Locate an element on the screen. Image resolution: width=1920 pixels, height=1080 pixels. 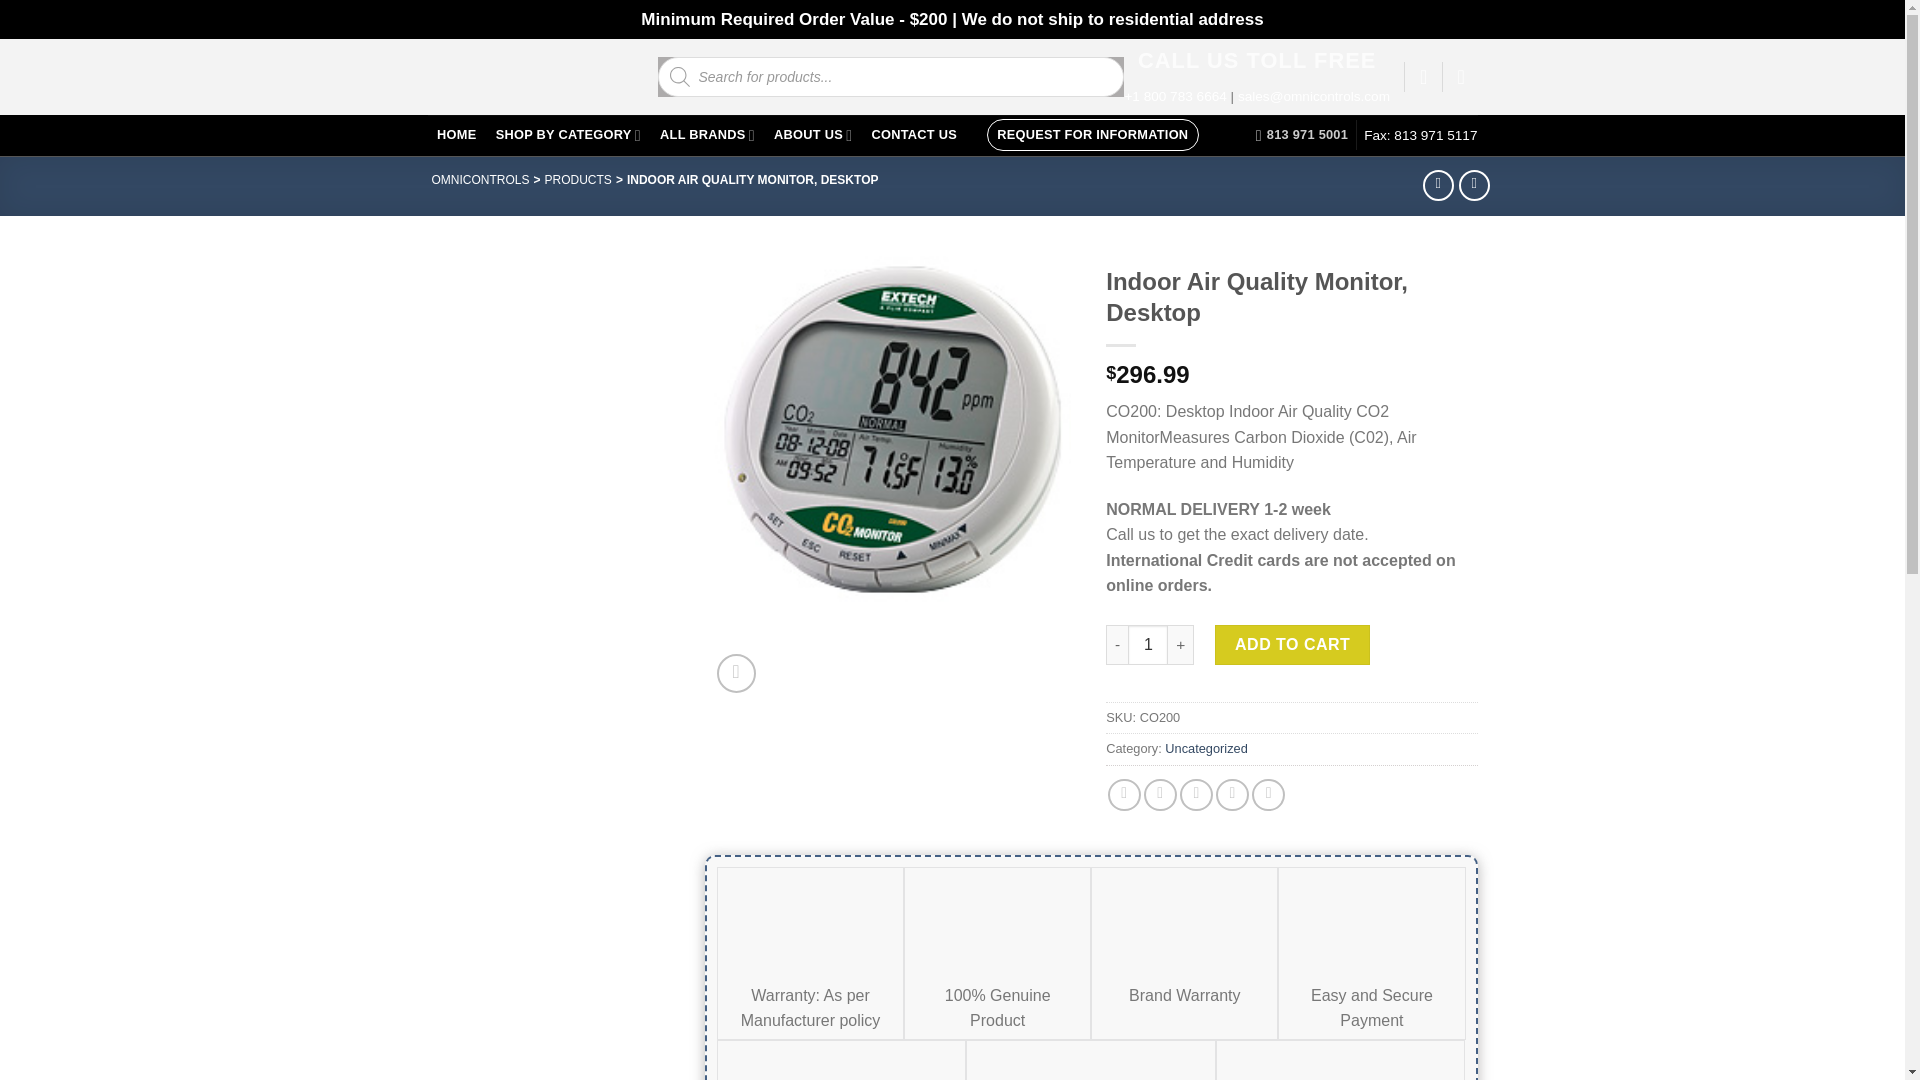
1 is located at coordinates (1148, 645).